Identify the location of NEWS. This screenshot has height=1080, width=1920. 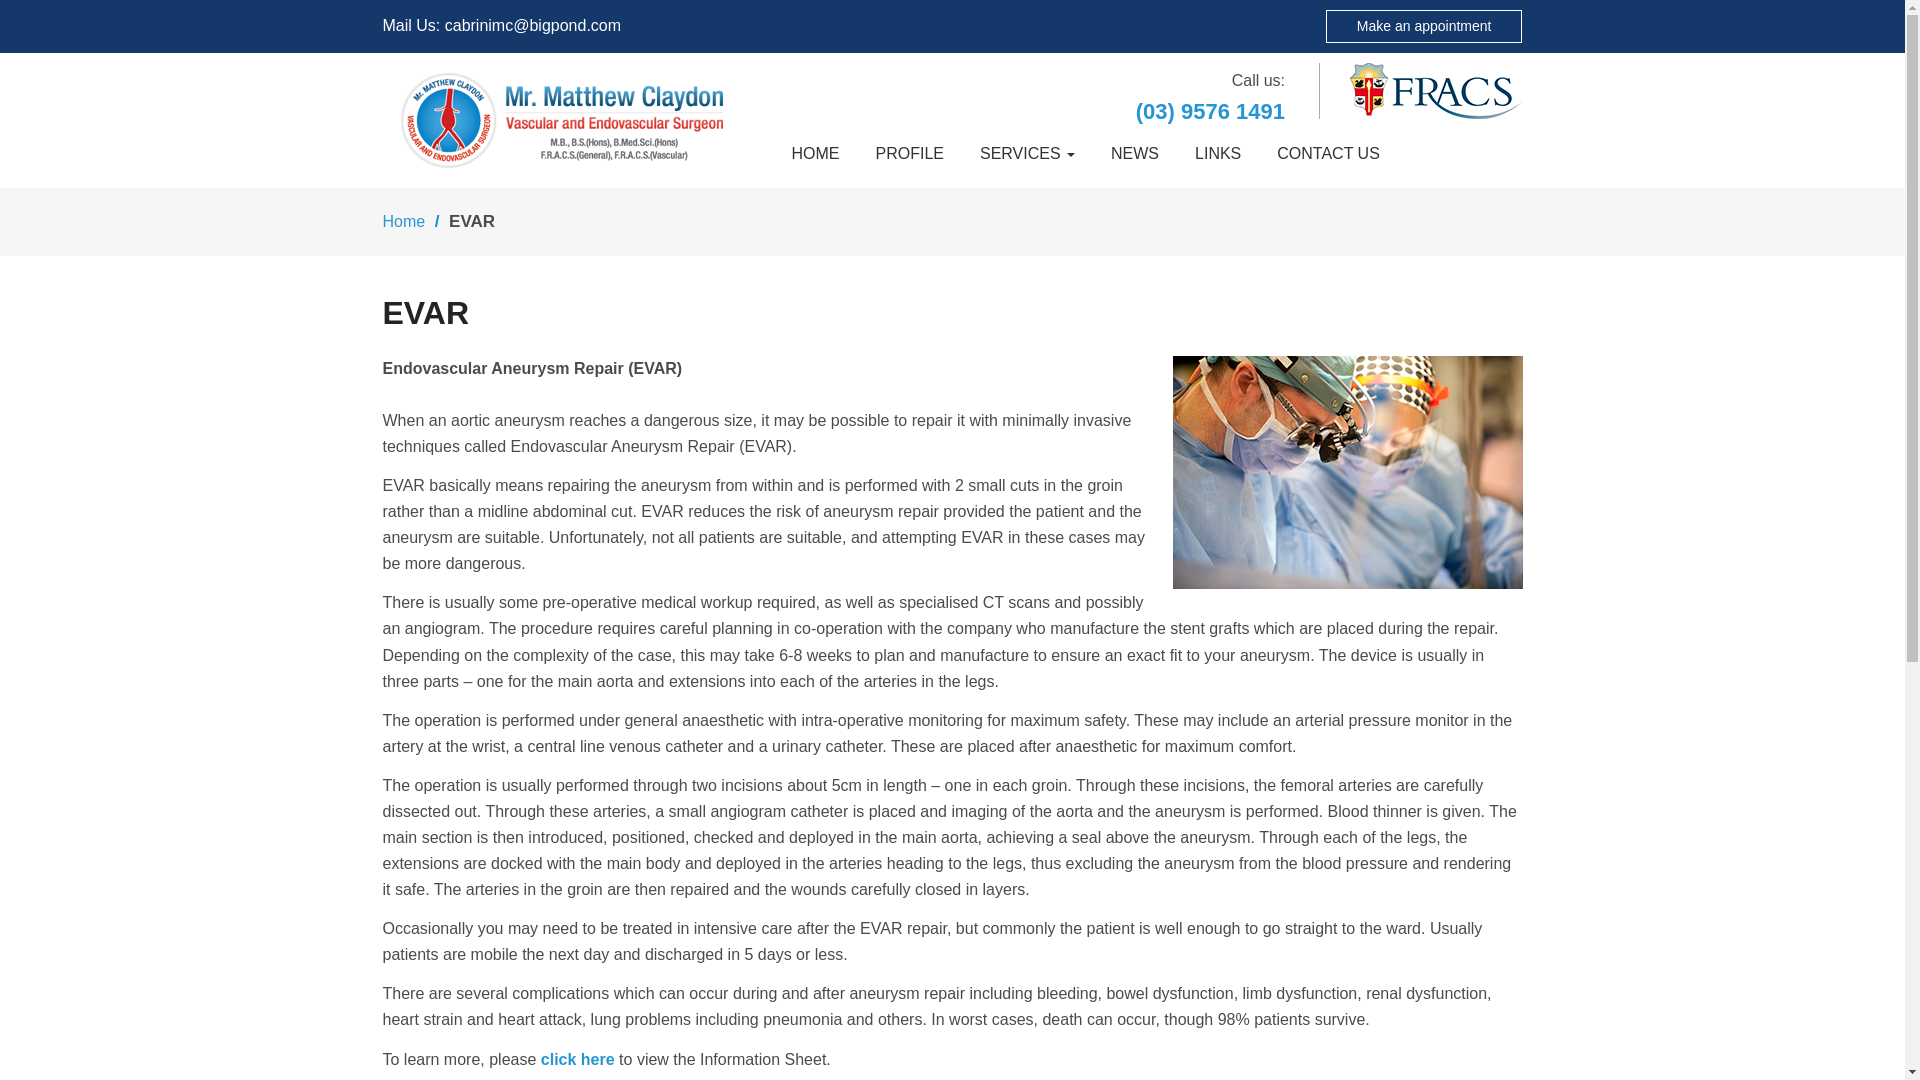
(1134, 154).